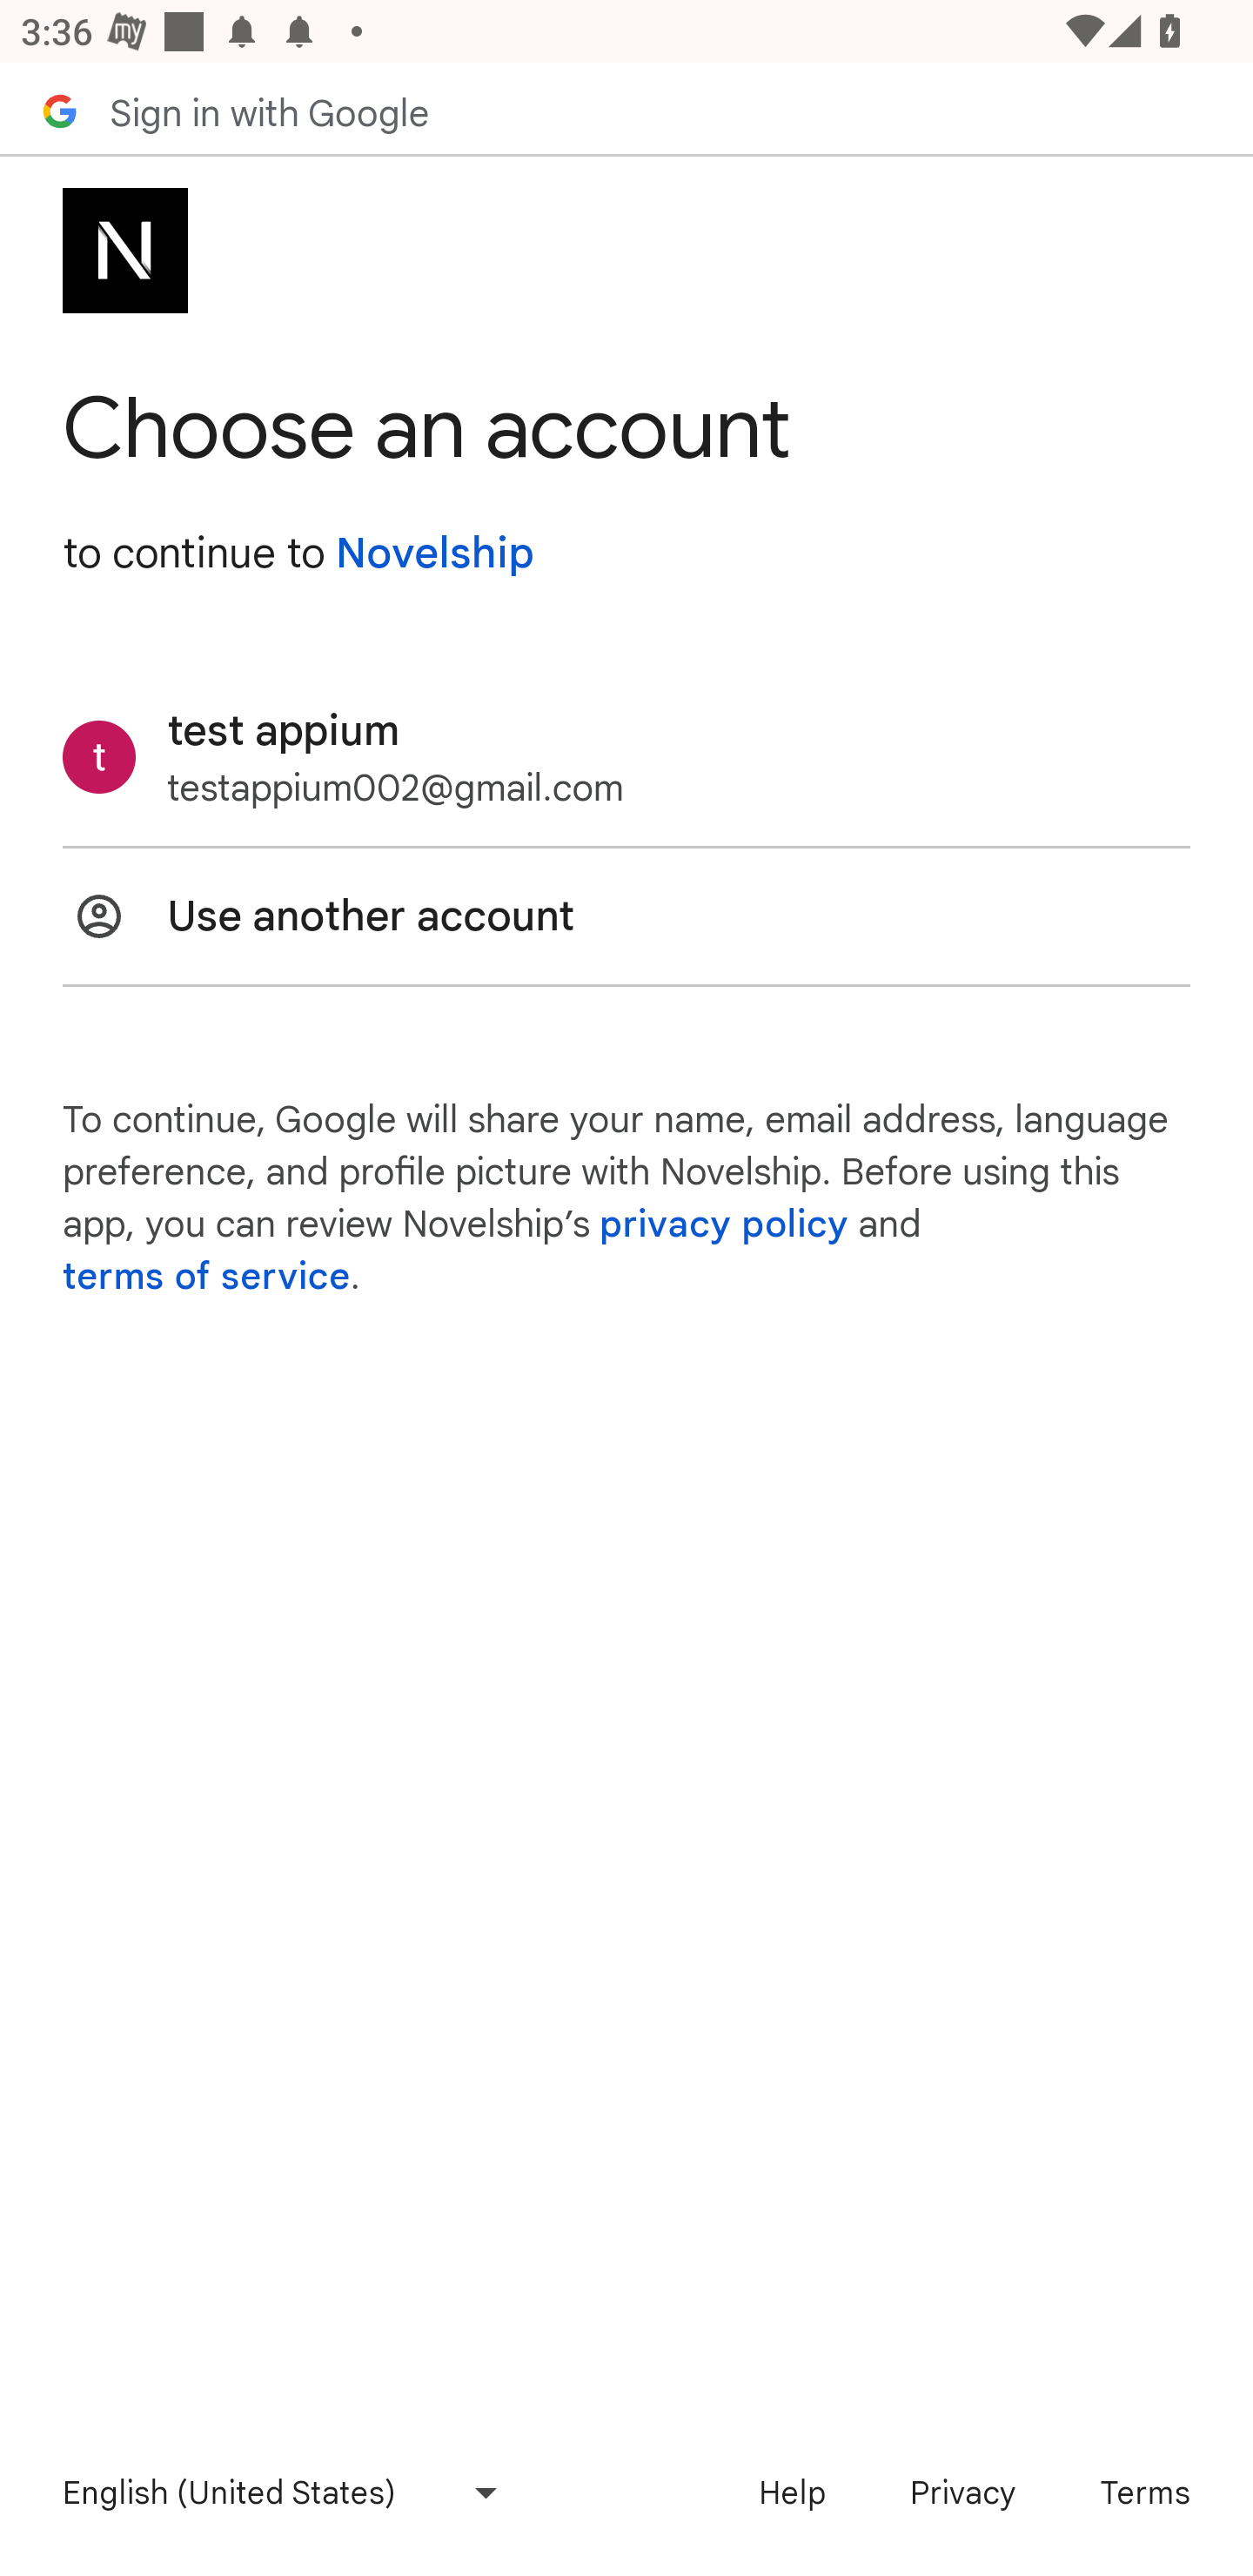 This screenshot has width=1253, height=2576. I want to click on Novelship, so click(434, 553).